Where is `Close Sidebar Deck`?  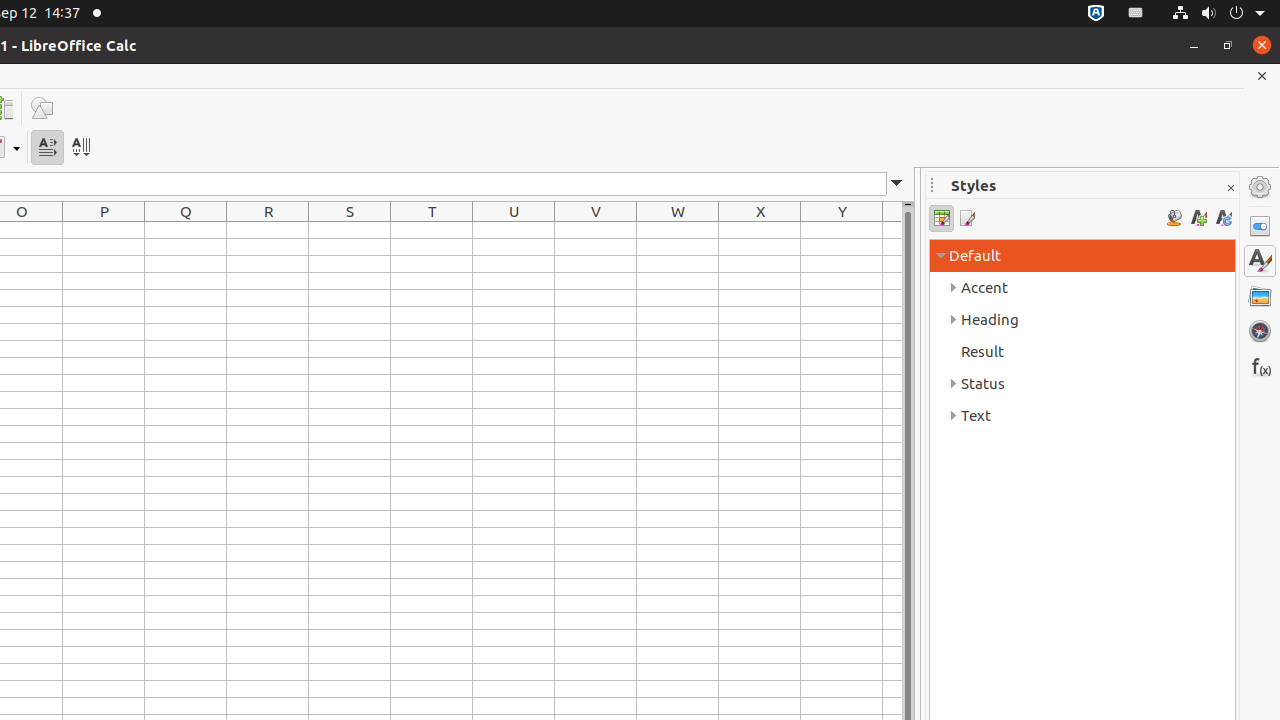
Close Sidebar Deck is located at coordinates (1230, 188).